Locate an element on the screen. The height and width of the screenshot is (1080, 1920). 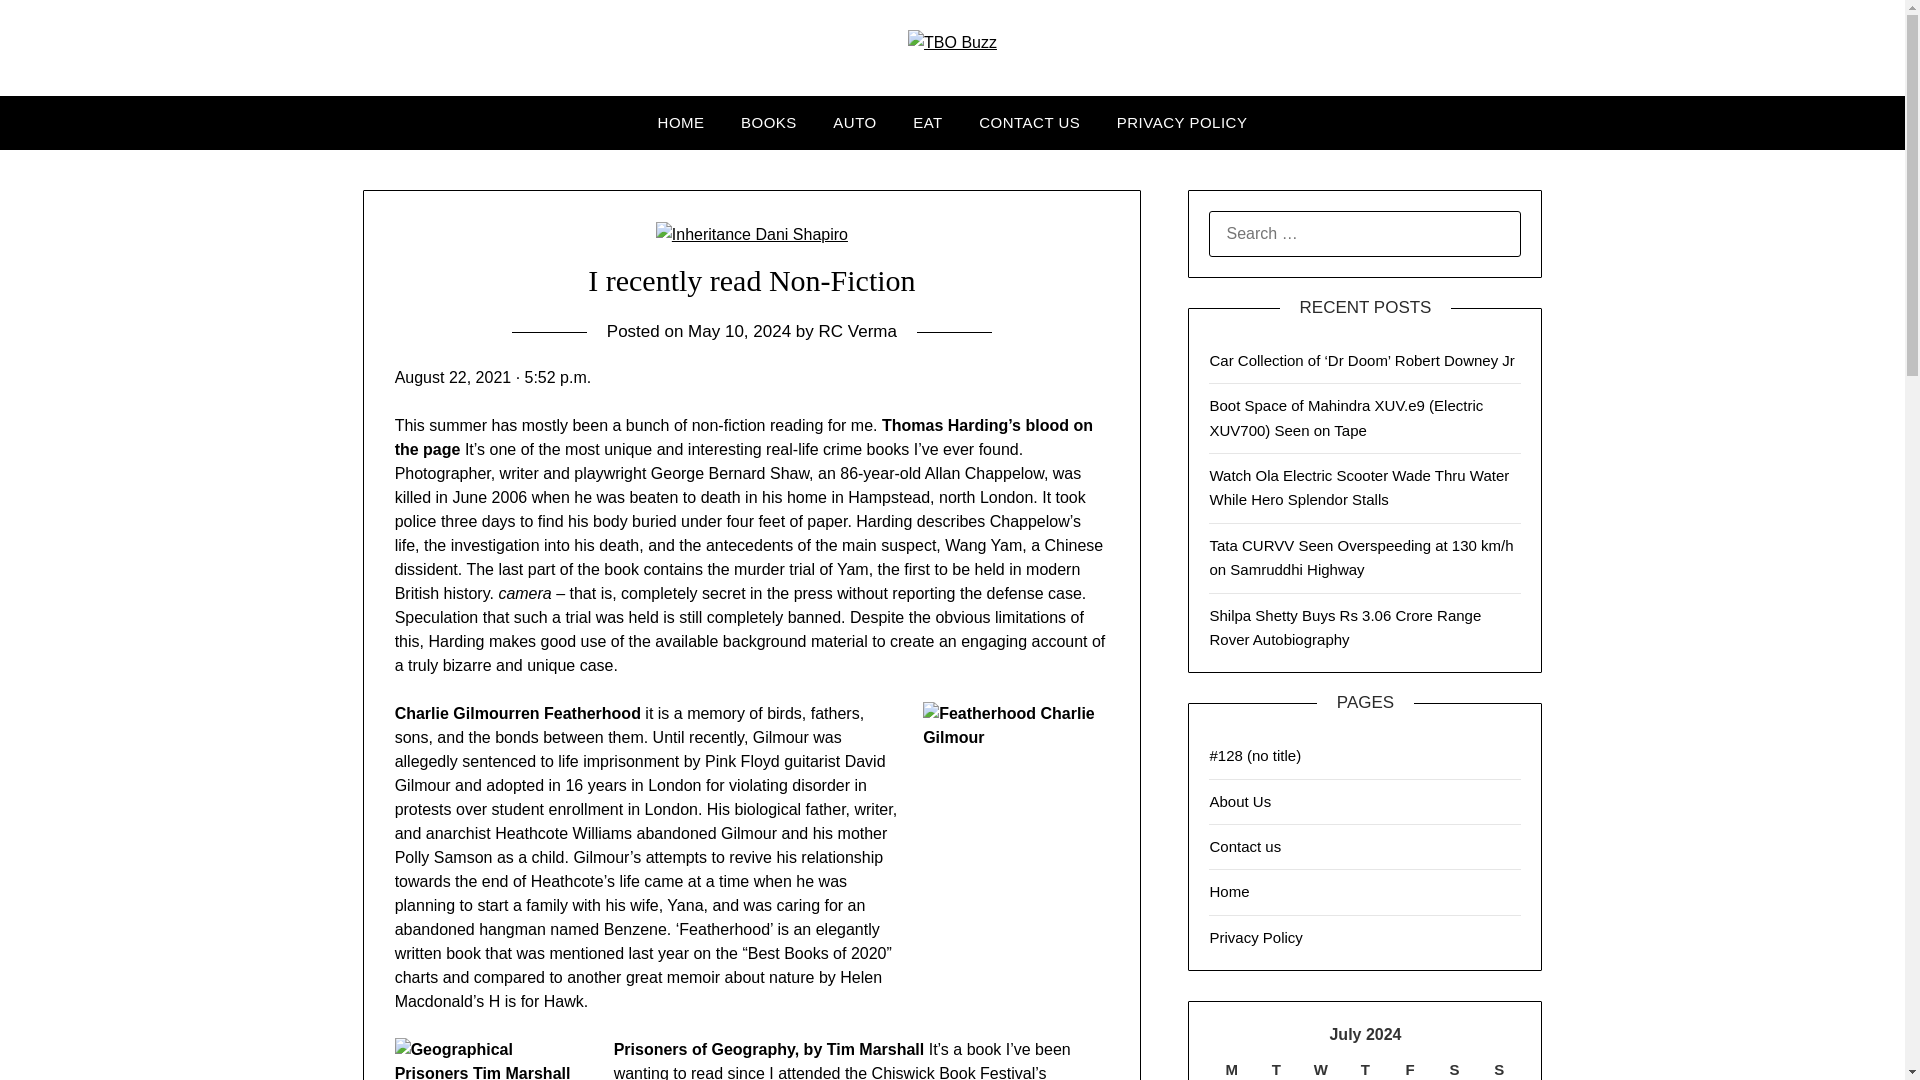
Privacy Policy is located at coordinates (1255, 937).